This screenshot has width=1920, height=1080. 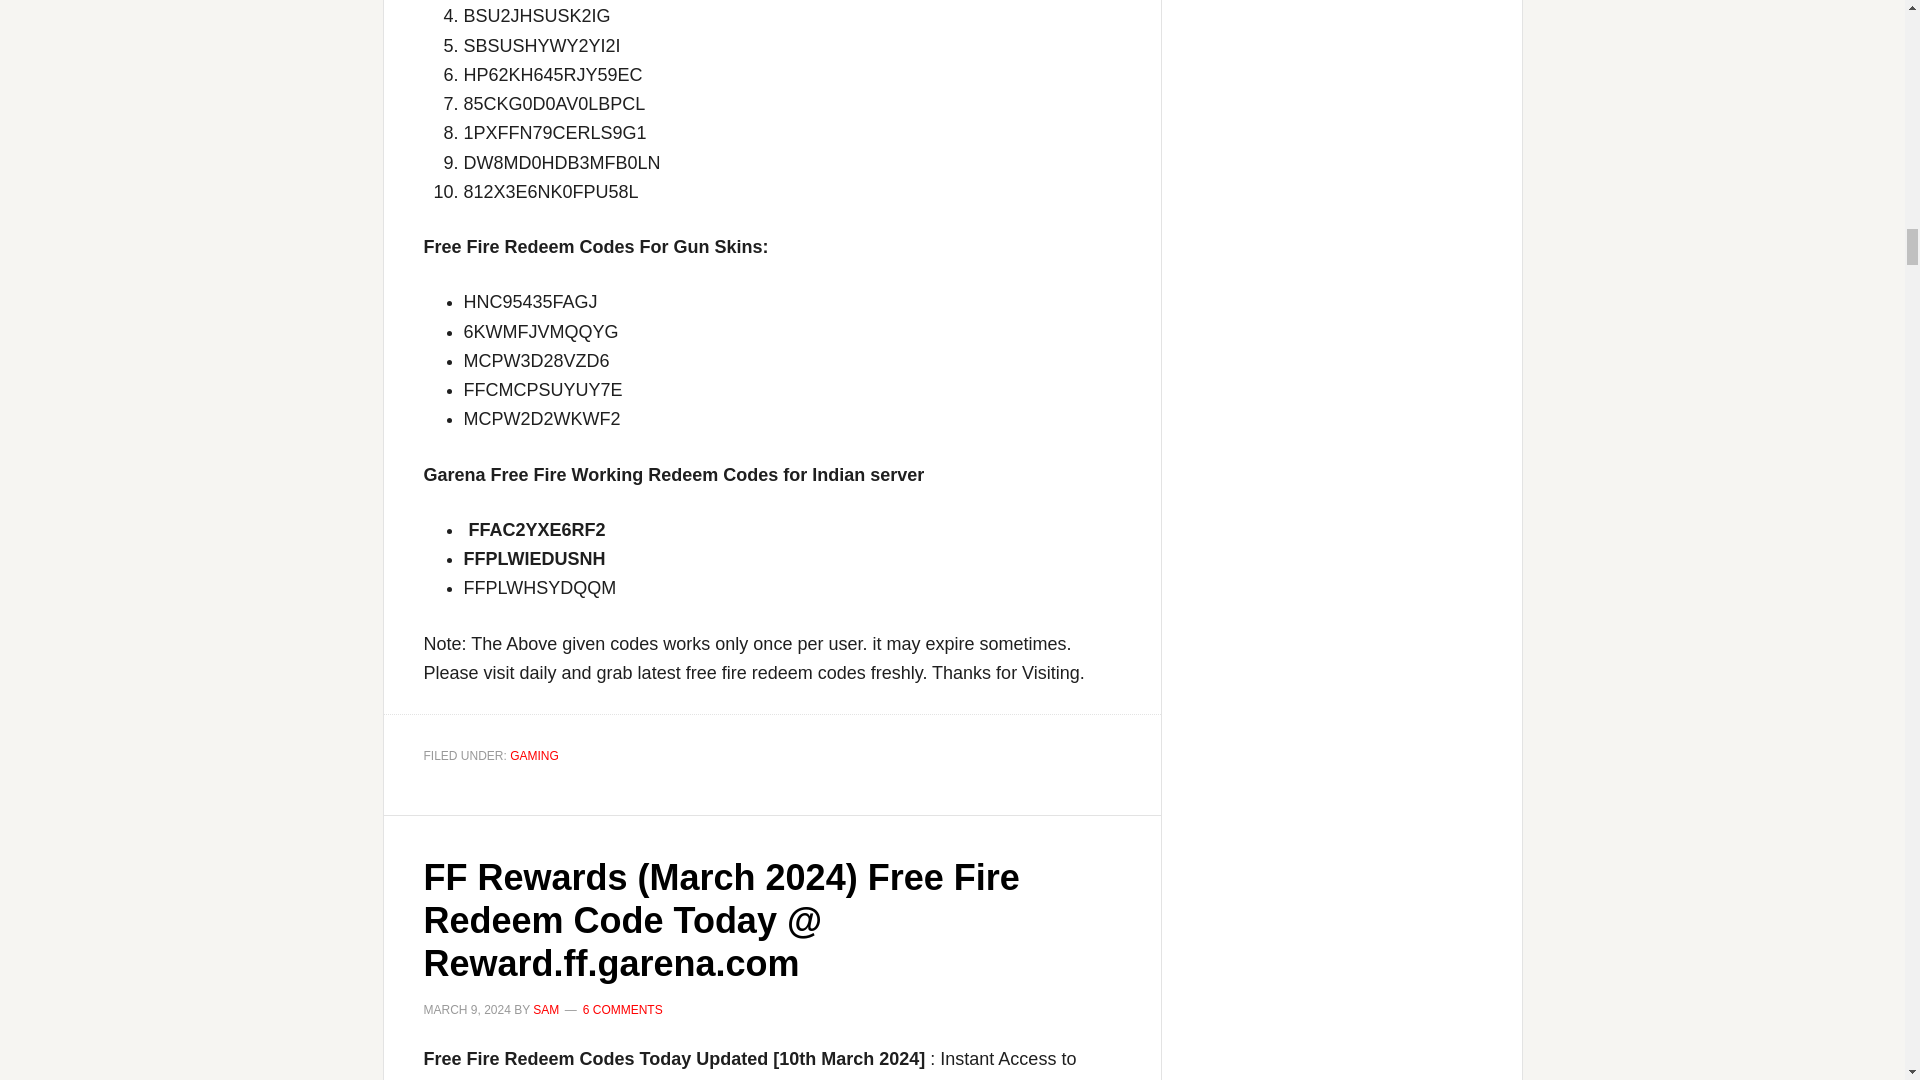 I want to click on SAM, so click(x=546, y=1010).